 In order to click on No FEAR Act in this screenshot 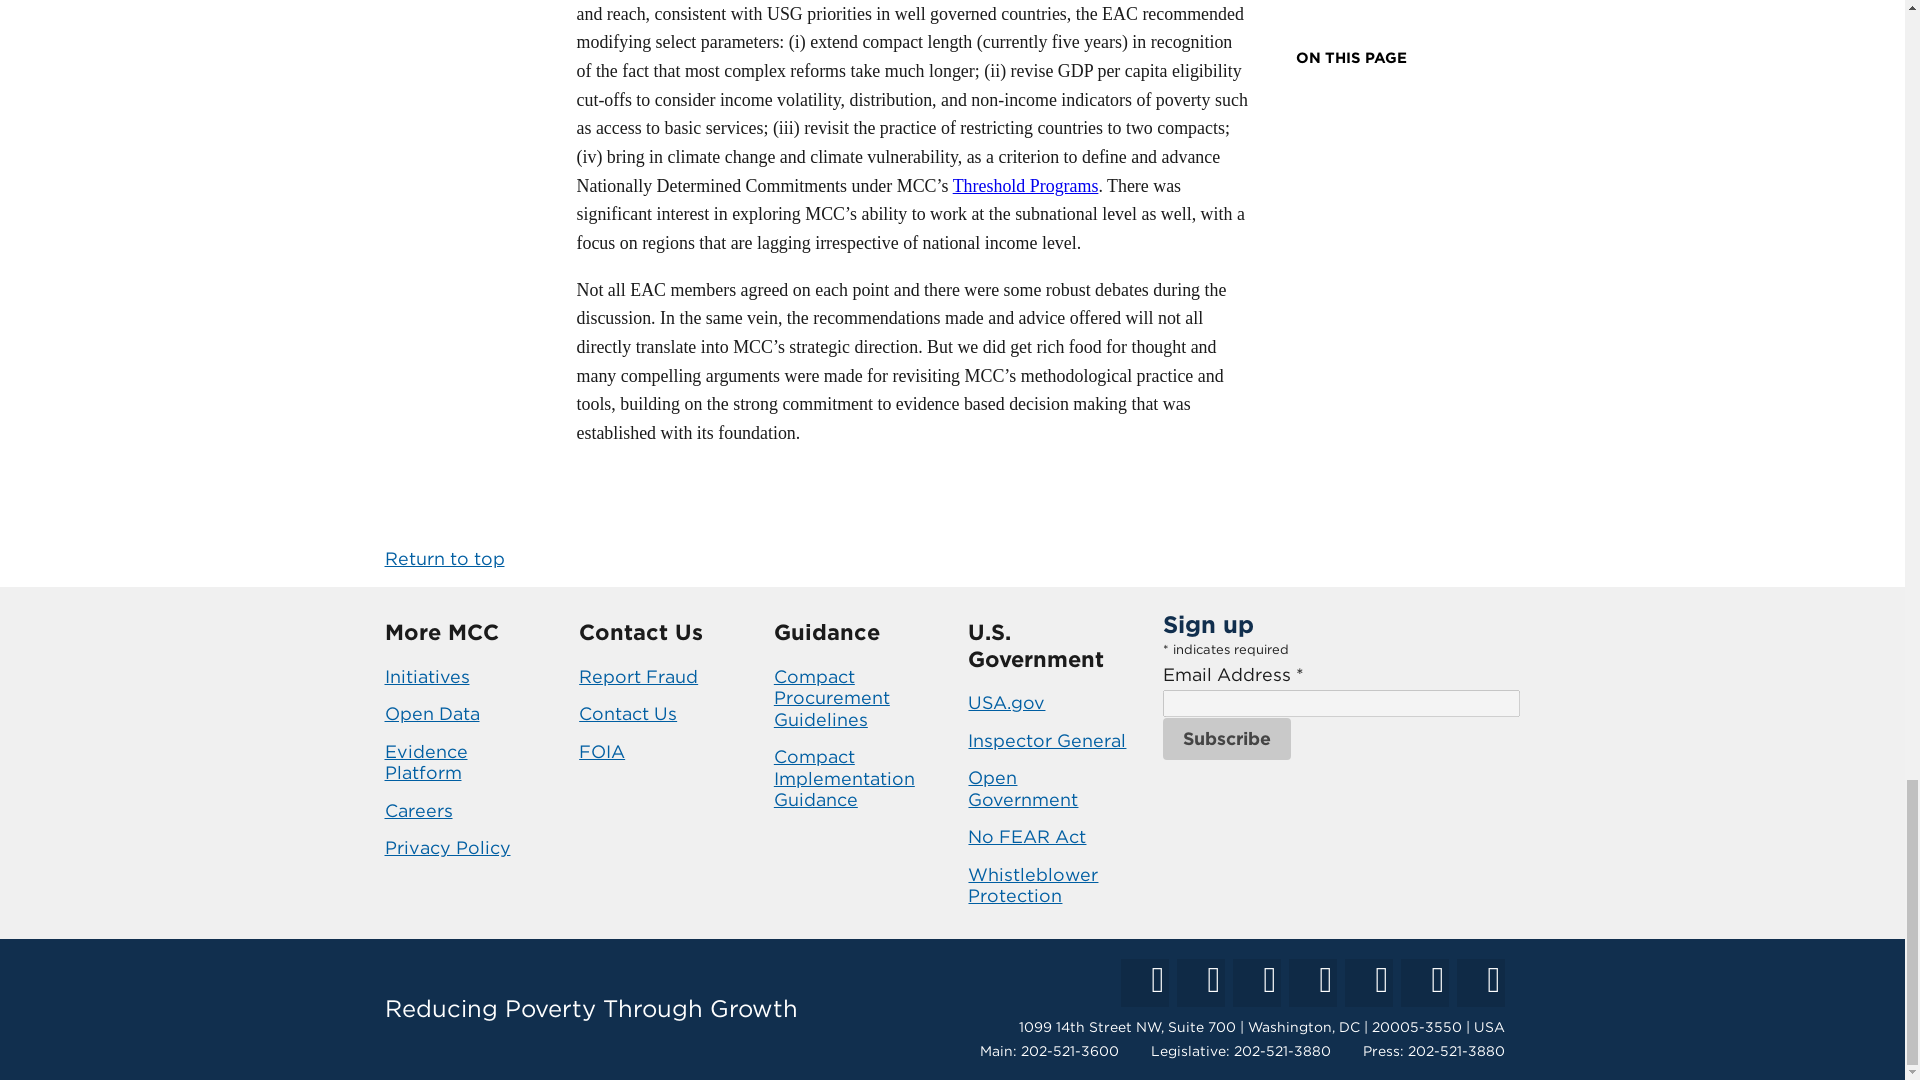, I will do `click(1026, 836)`.